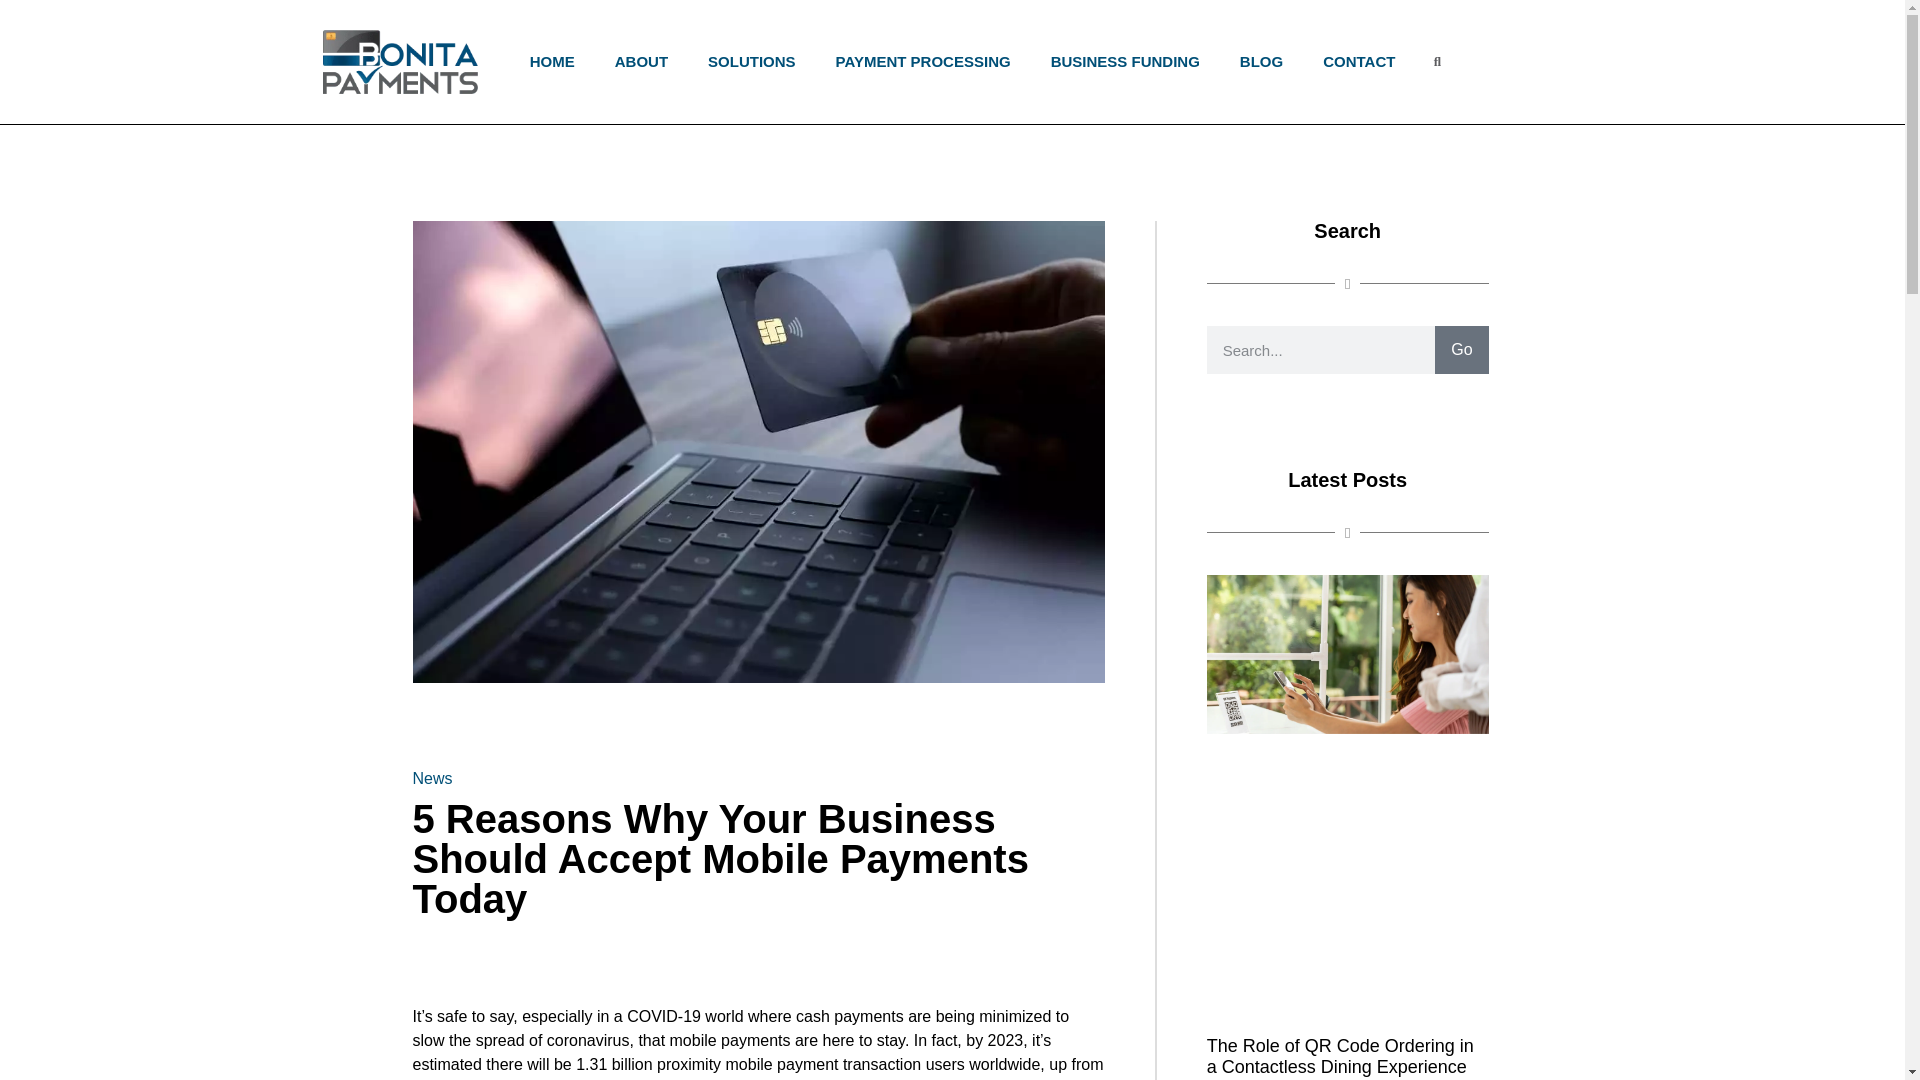 The height and width of the screenshot is (1080, 1920). Describe the element at coordinates (1124, 62) in the screenshot. I see `BUSINESS FUNDING` at that location.